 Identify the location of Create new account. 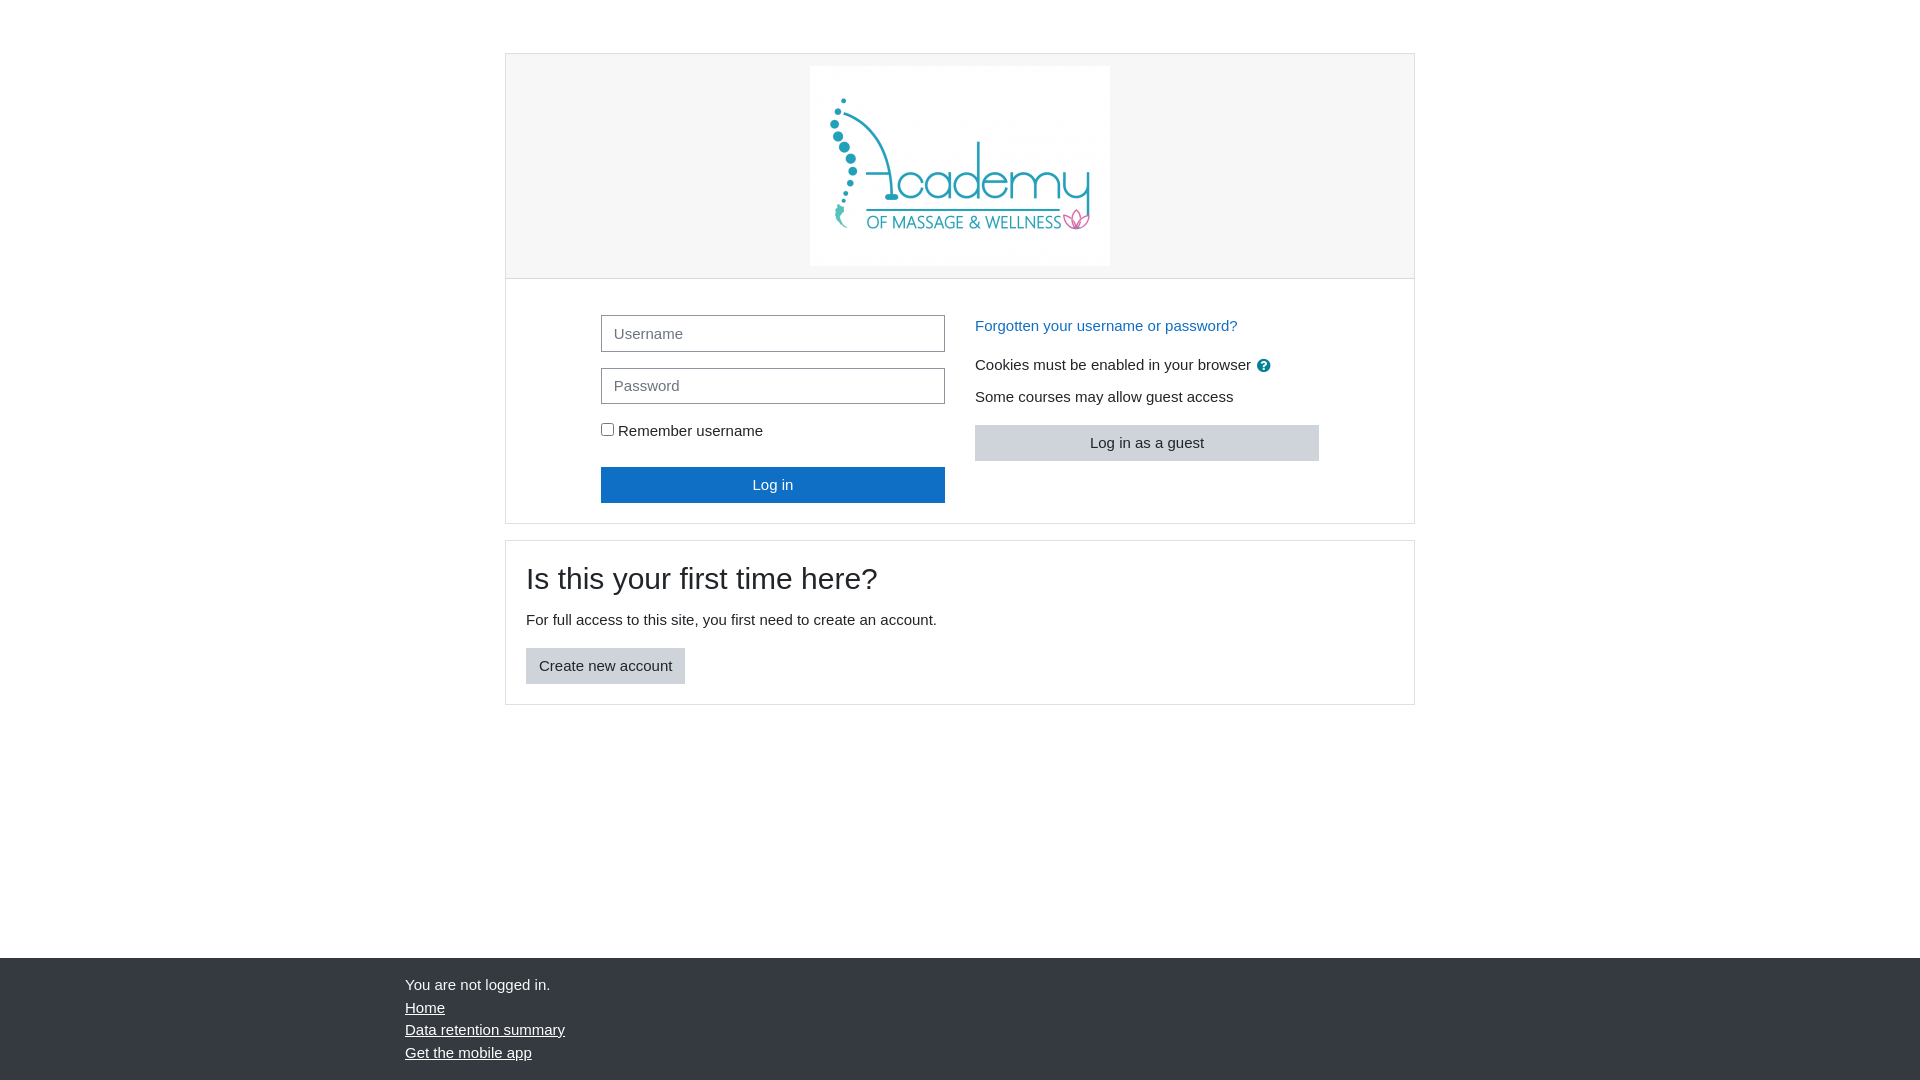
(606, 666).